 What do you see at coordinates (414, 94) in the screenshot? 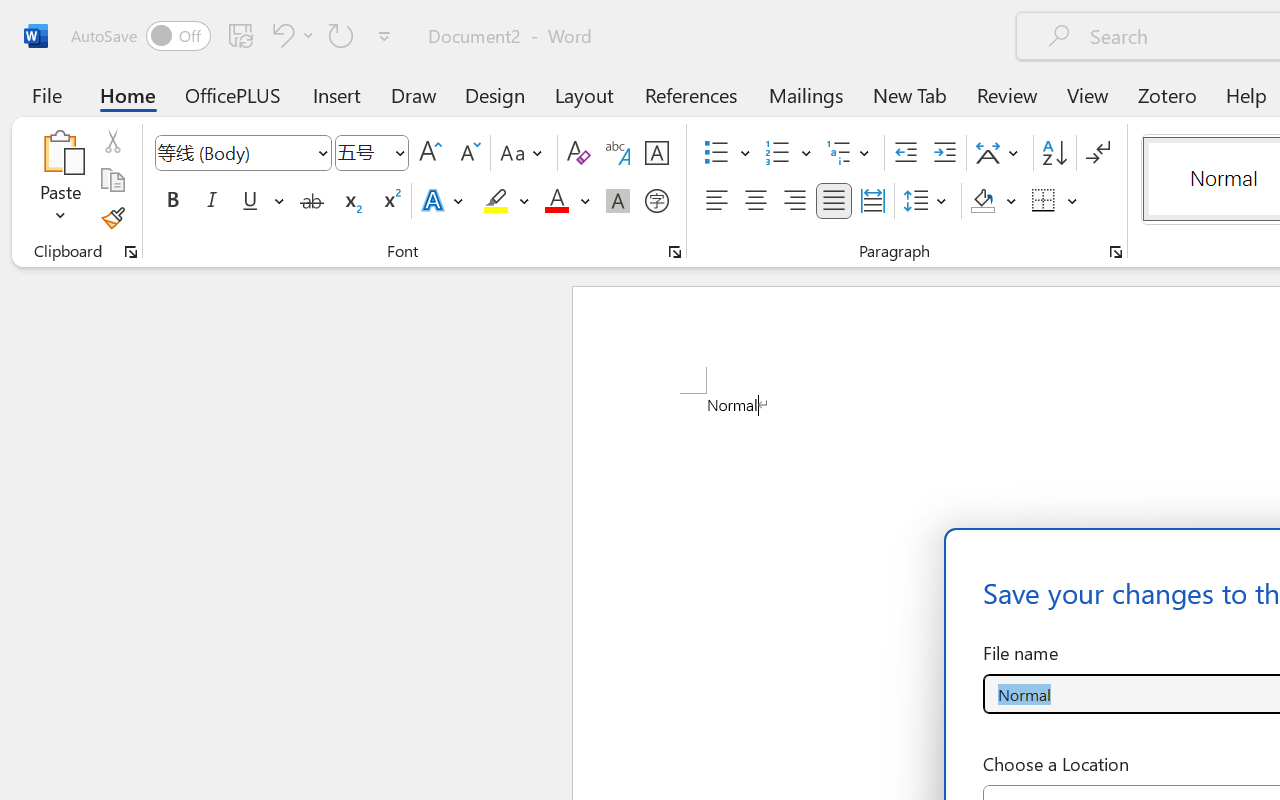
I see `Draw` at bounding box center [414, 94].